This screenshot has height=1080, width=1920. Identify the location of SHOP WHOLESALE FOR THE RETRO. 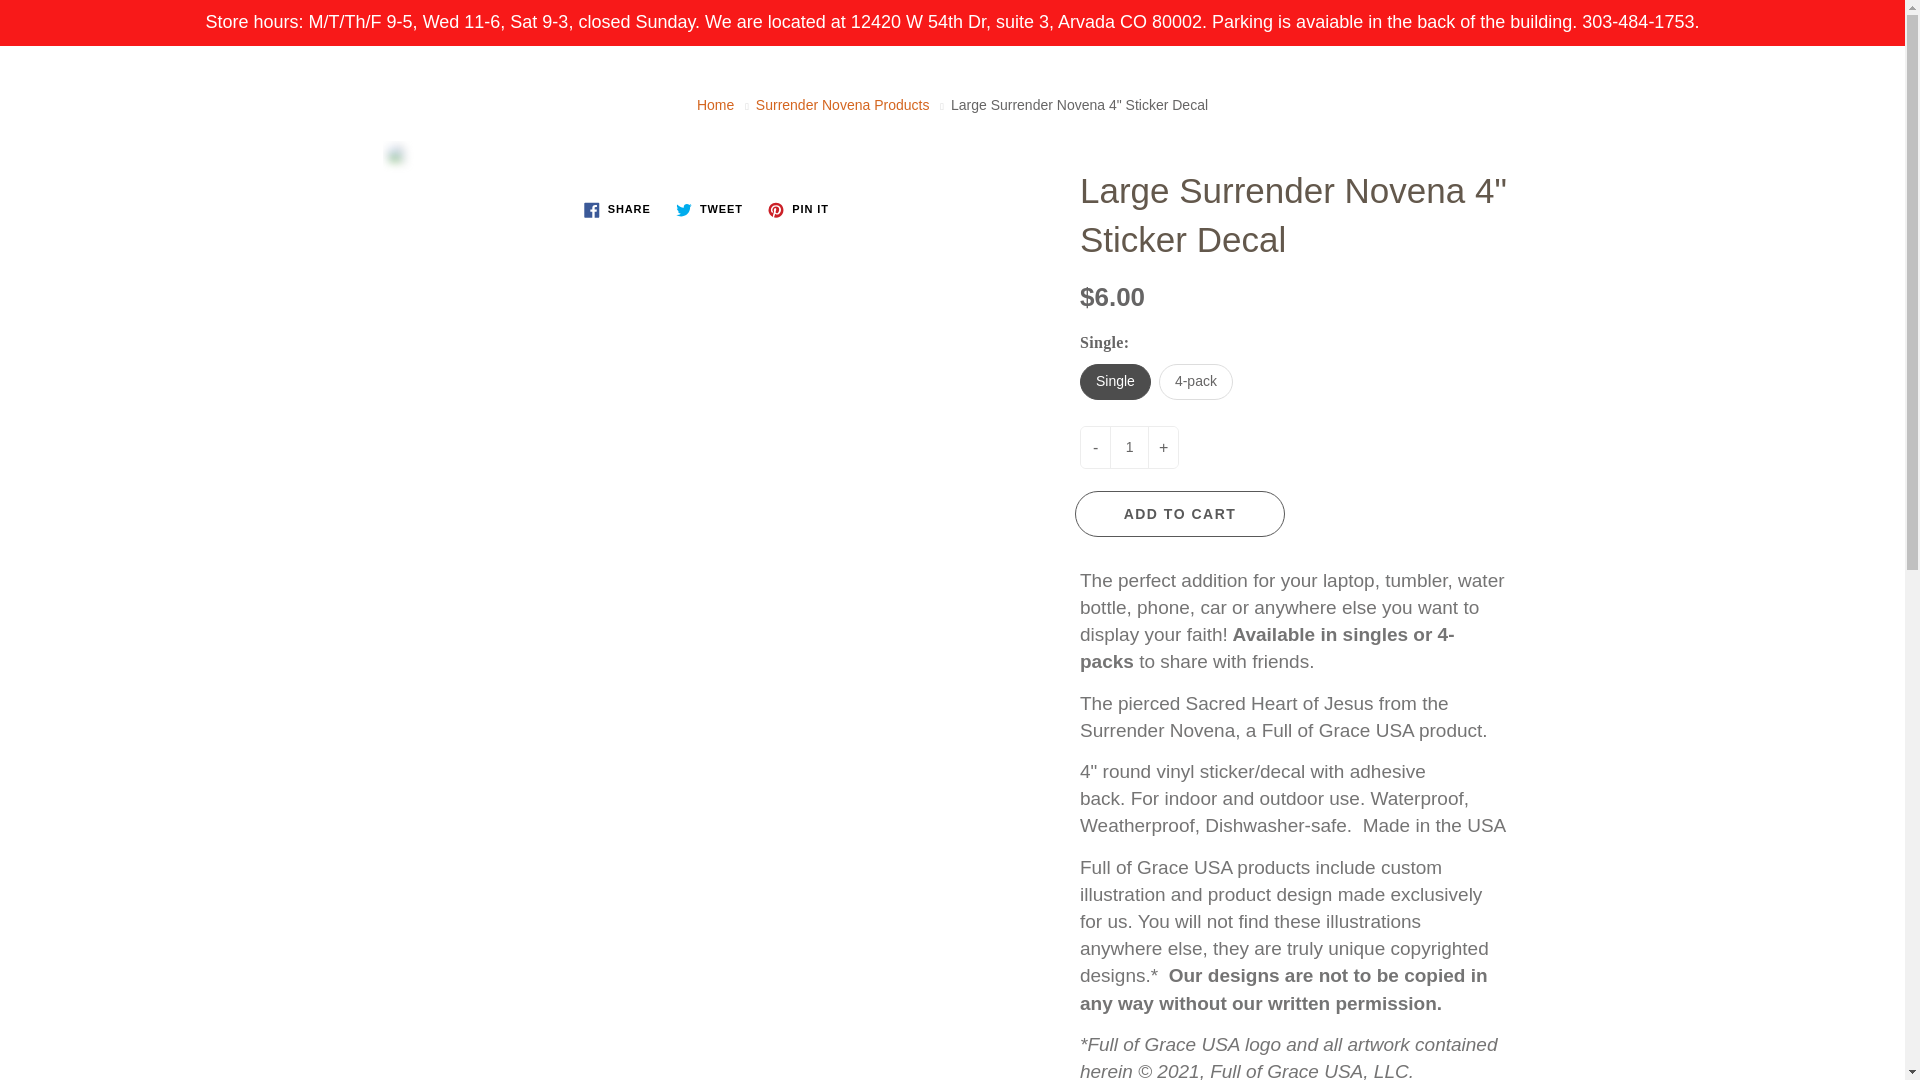
(1068, 154).